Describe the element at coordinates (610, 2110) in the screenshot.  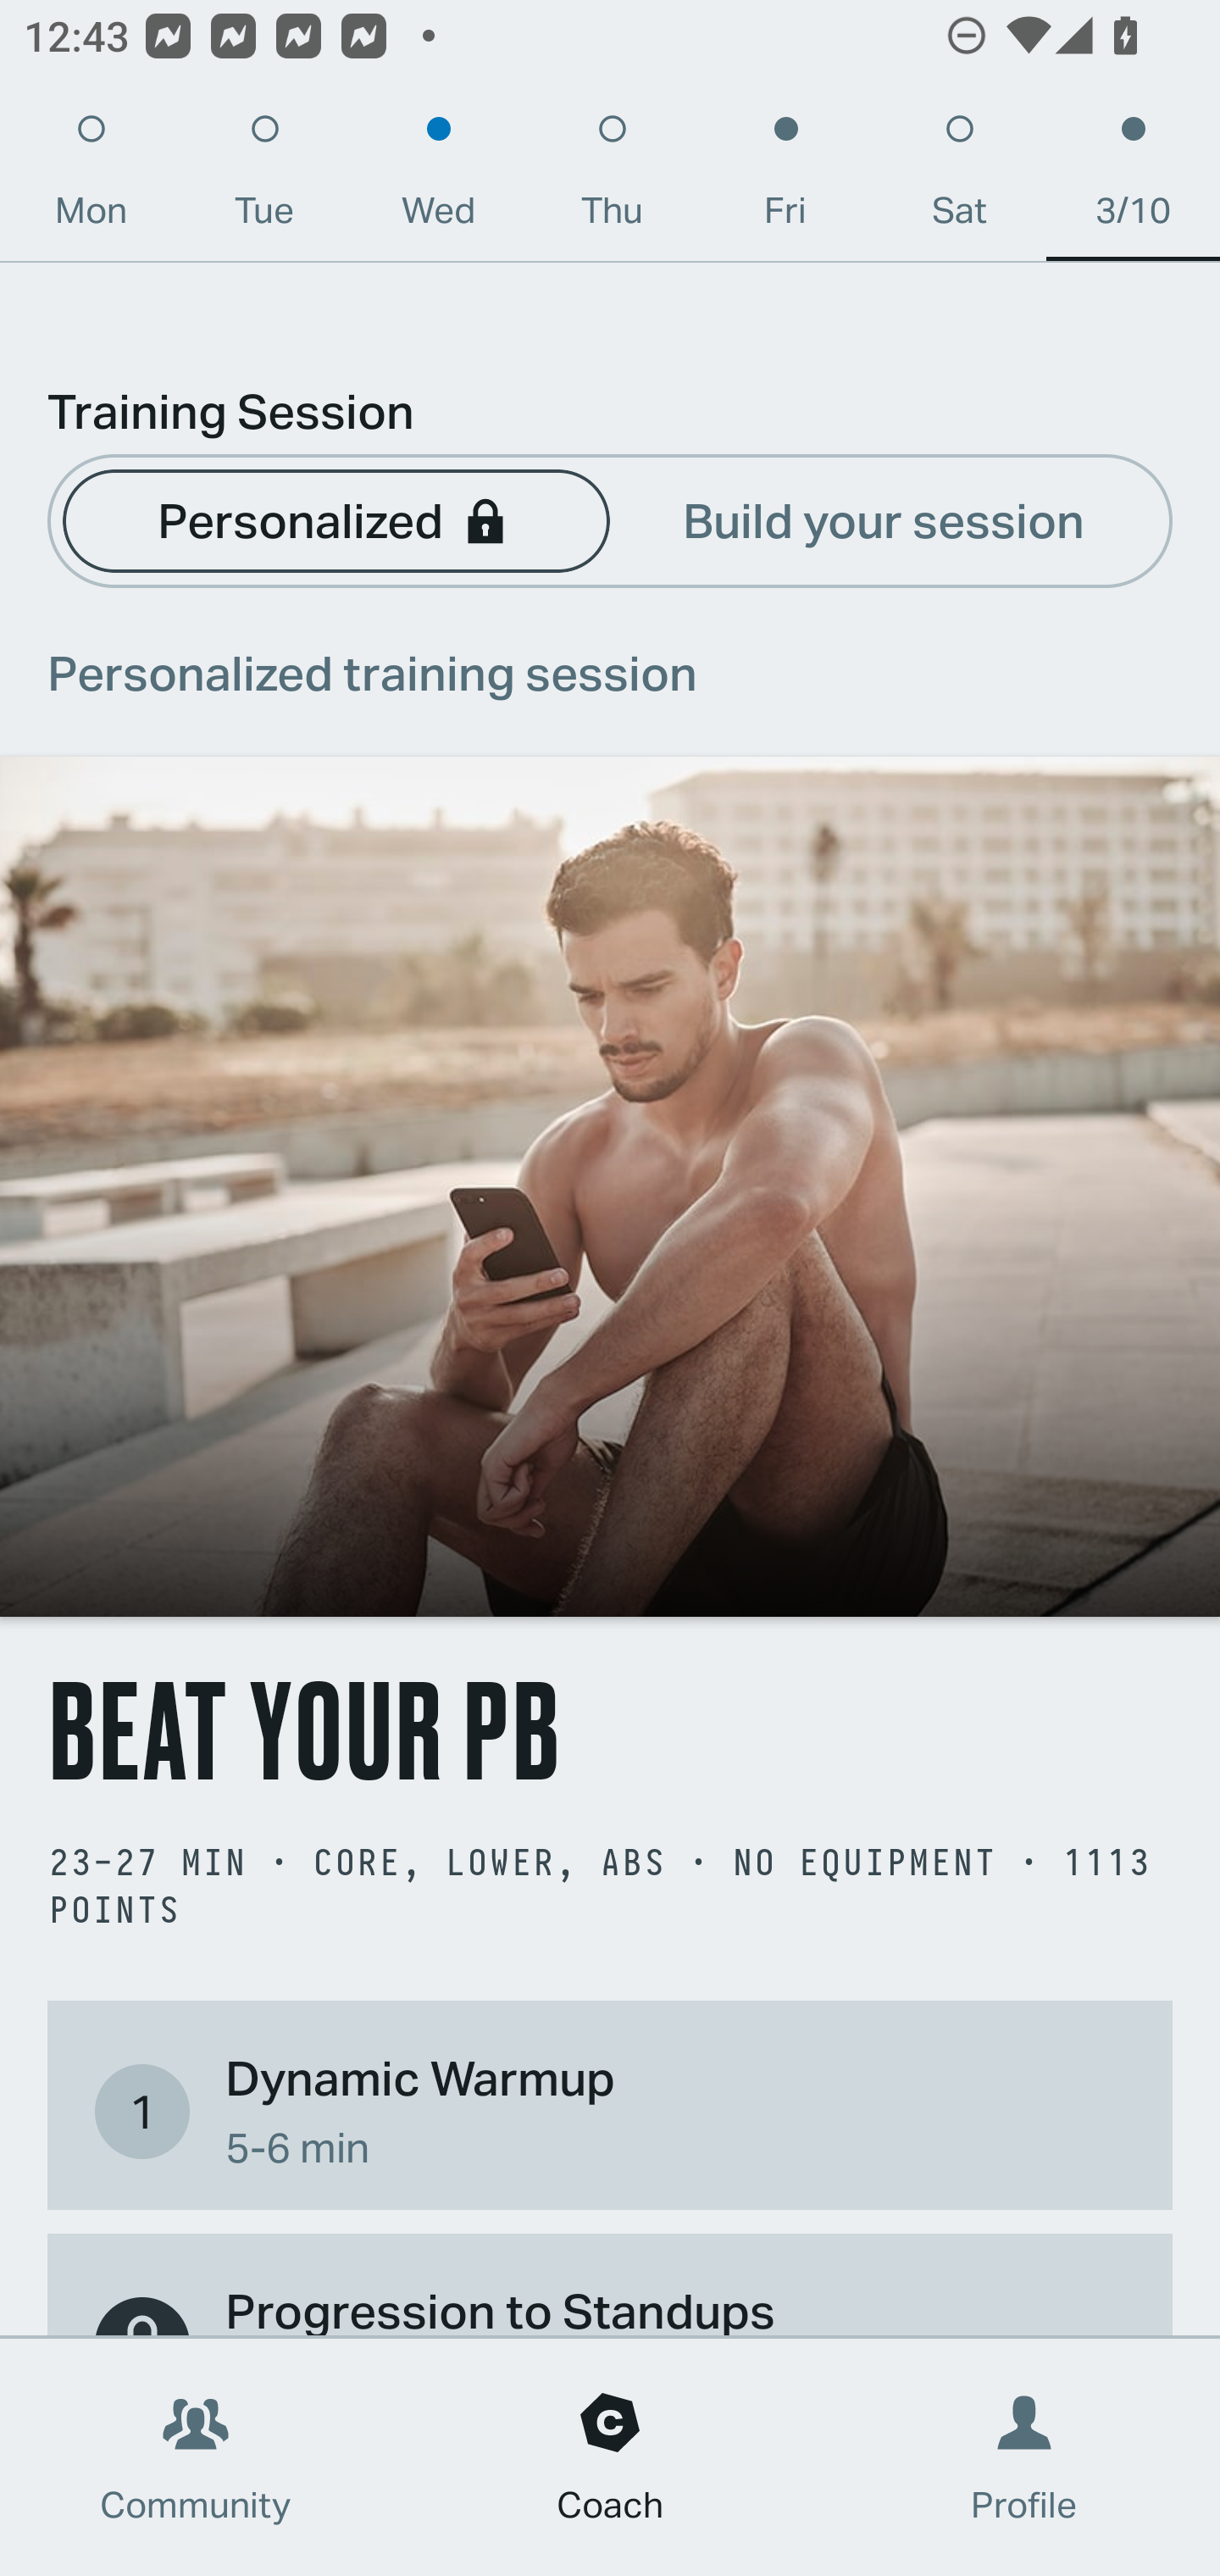
I see `1 Dynamic Warmup 5-6 min` at that location.